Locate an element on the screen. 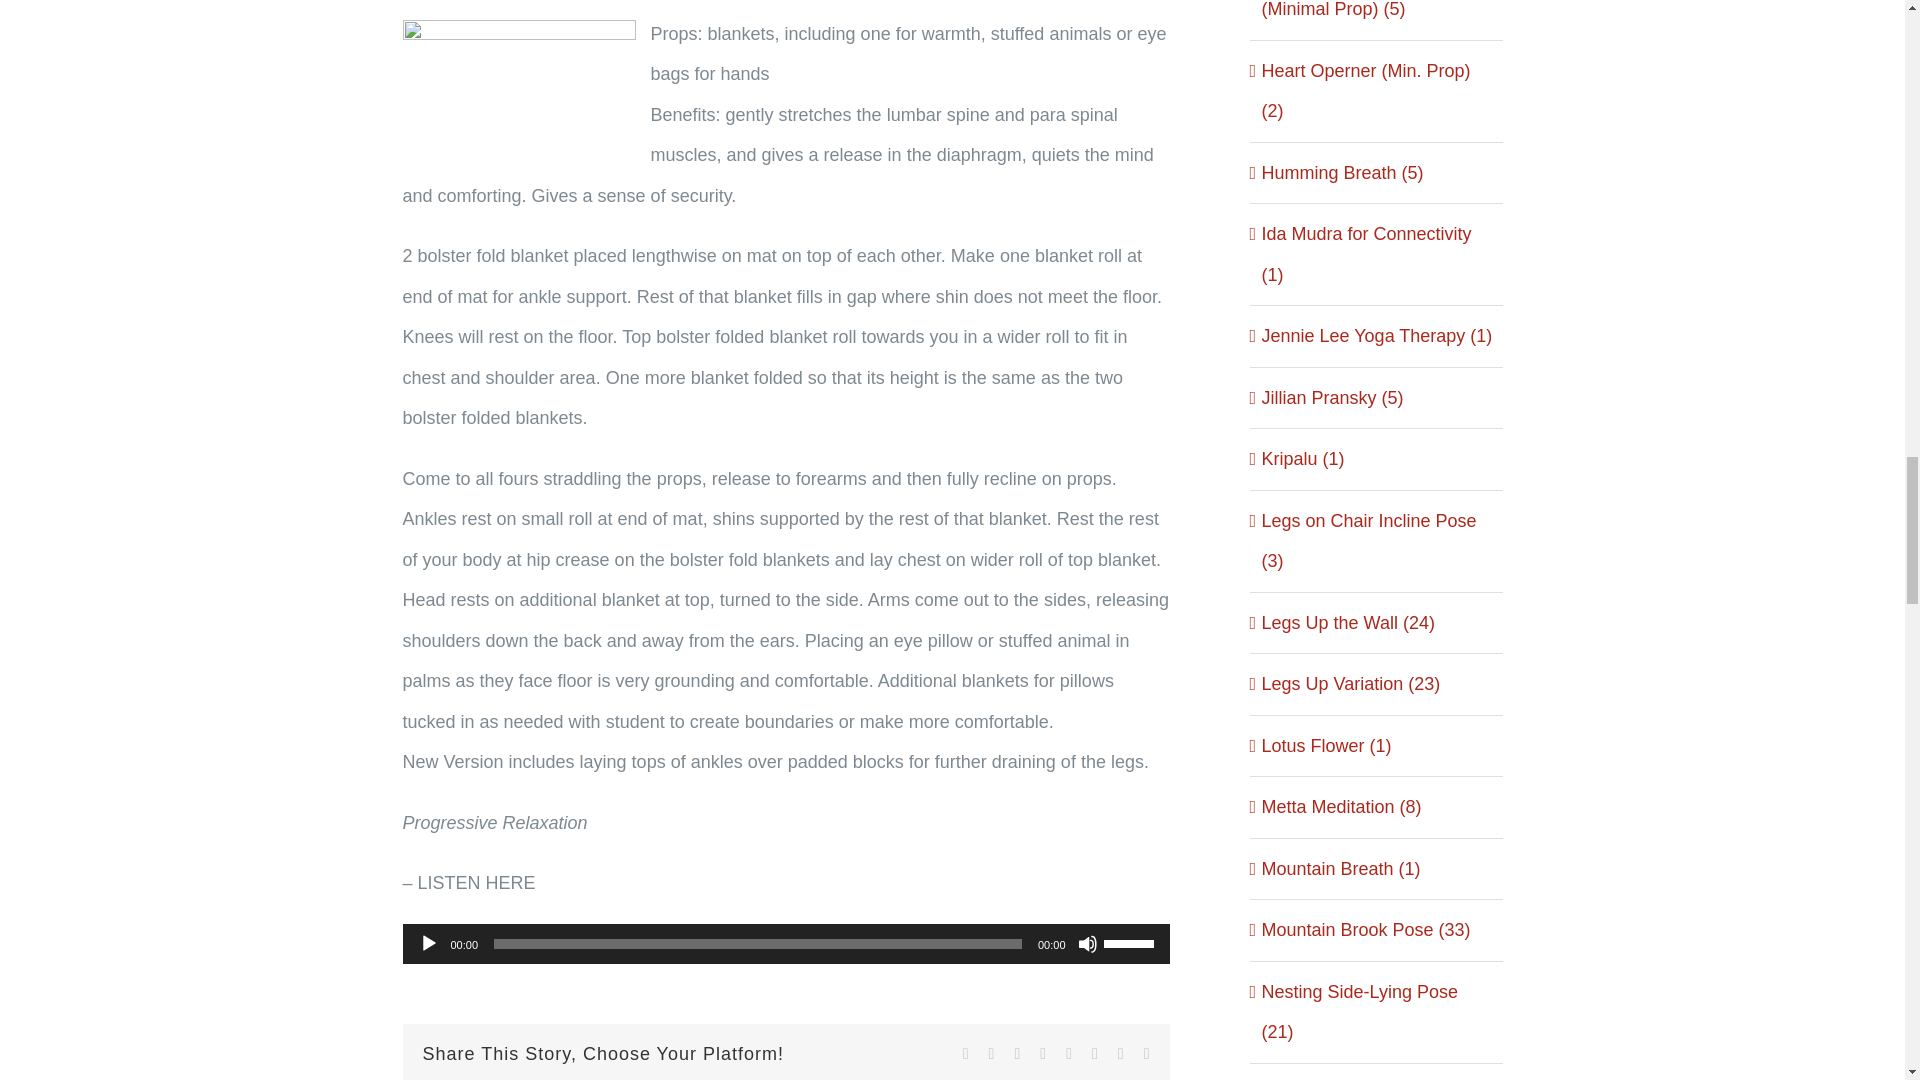 Image resolution: width=1920 pixels, height=1080 pixels. Mute is located at coordinates (1088, 944).